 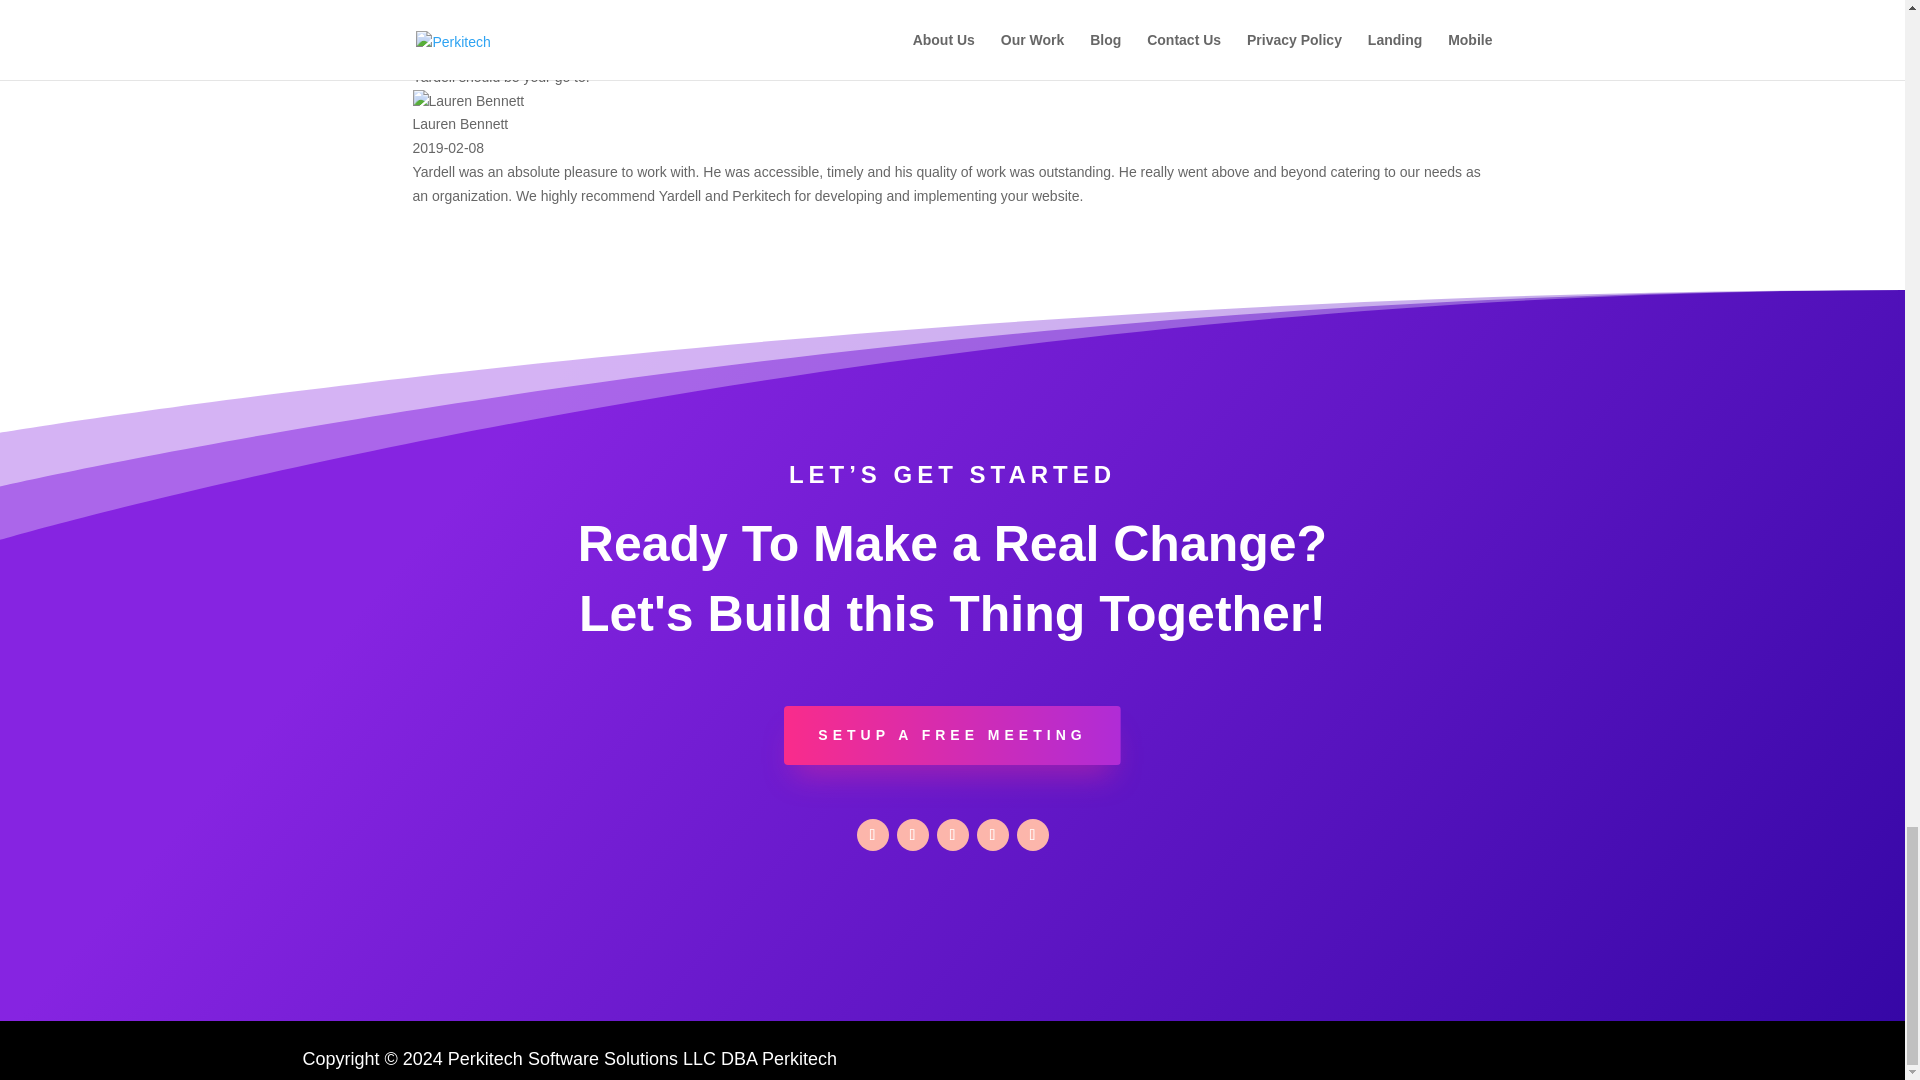 What do you see at coordinates (952, 834) in the screenshot?
I see `Follow on LinkedIn` at bounding box center [952, 834].